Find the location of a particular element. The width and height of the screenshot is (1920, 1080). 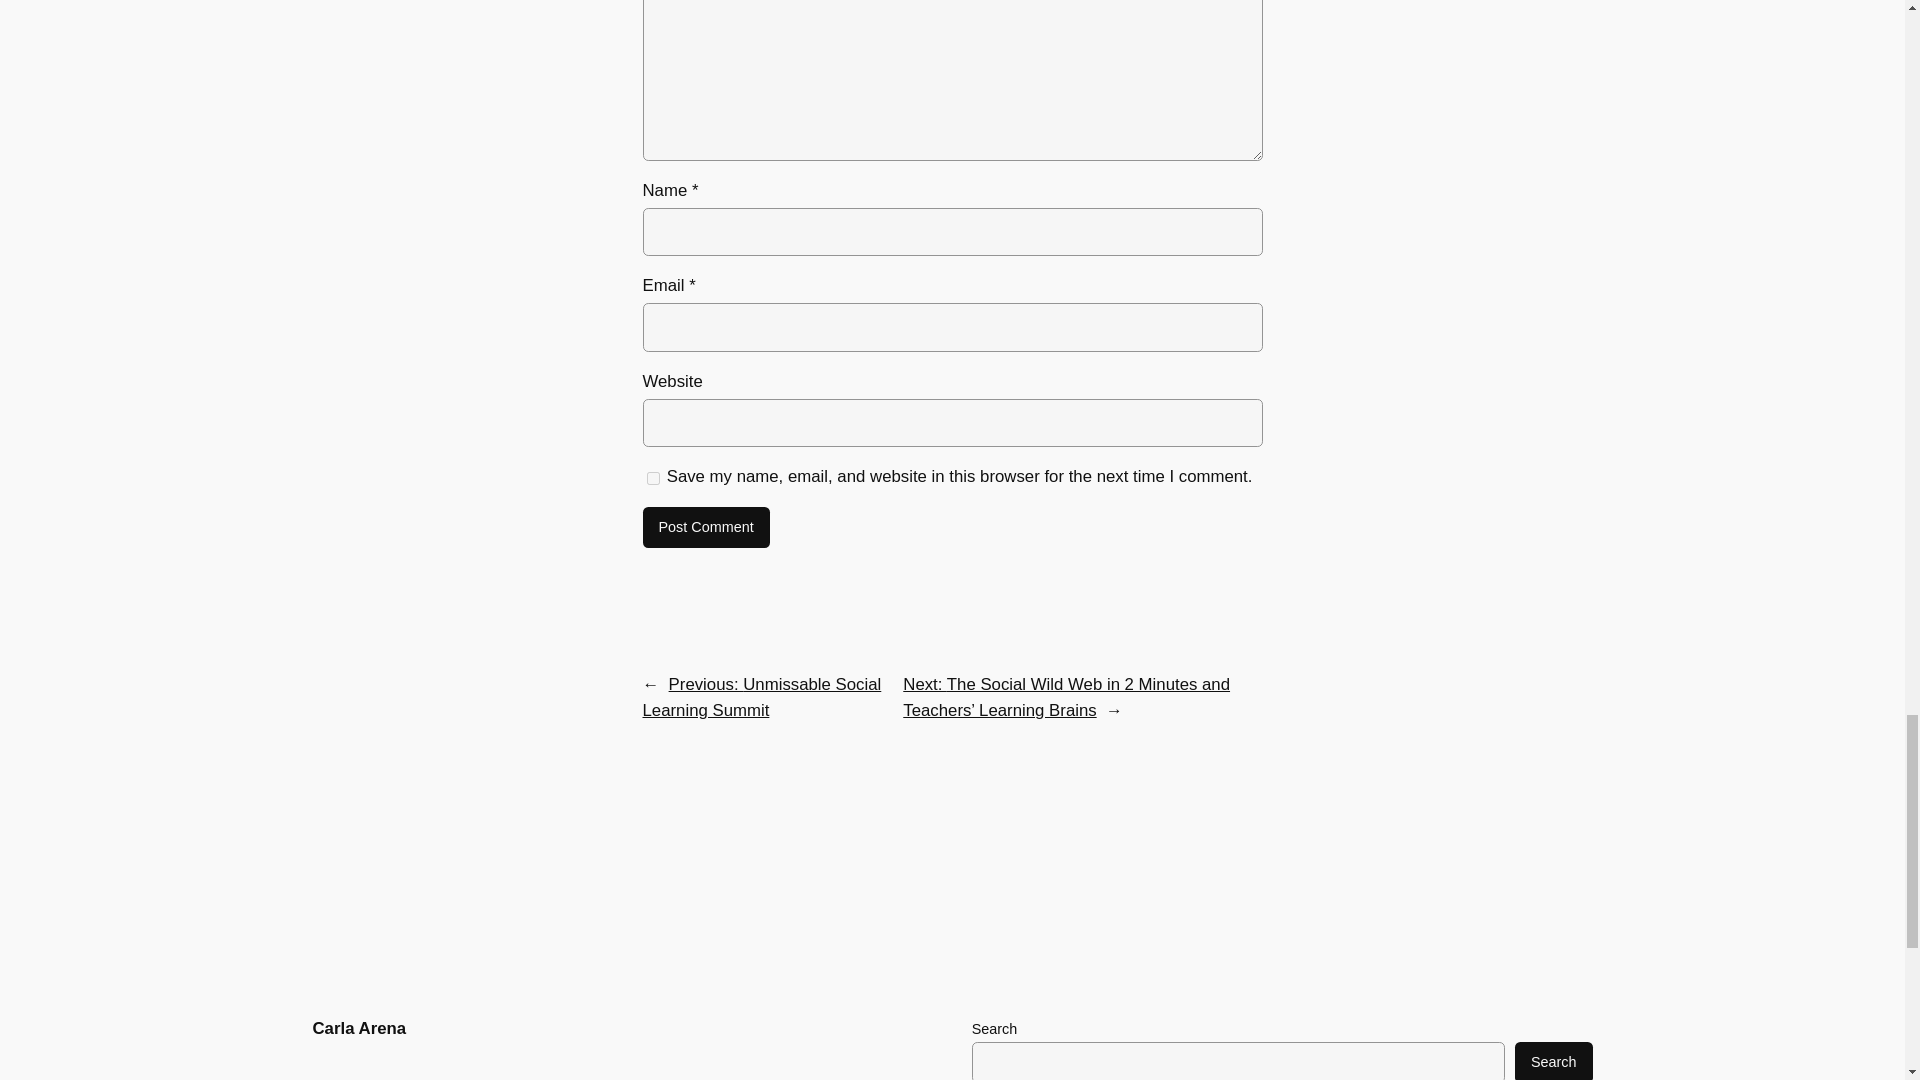

Post Comment is located at coordinates (705, 527).